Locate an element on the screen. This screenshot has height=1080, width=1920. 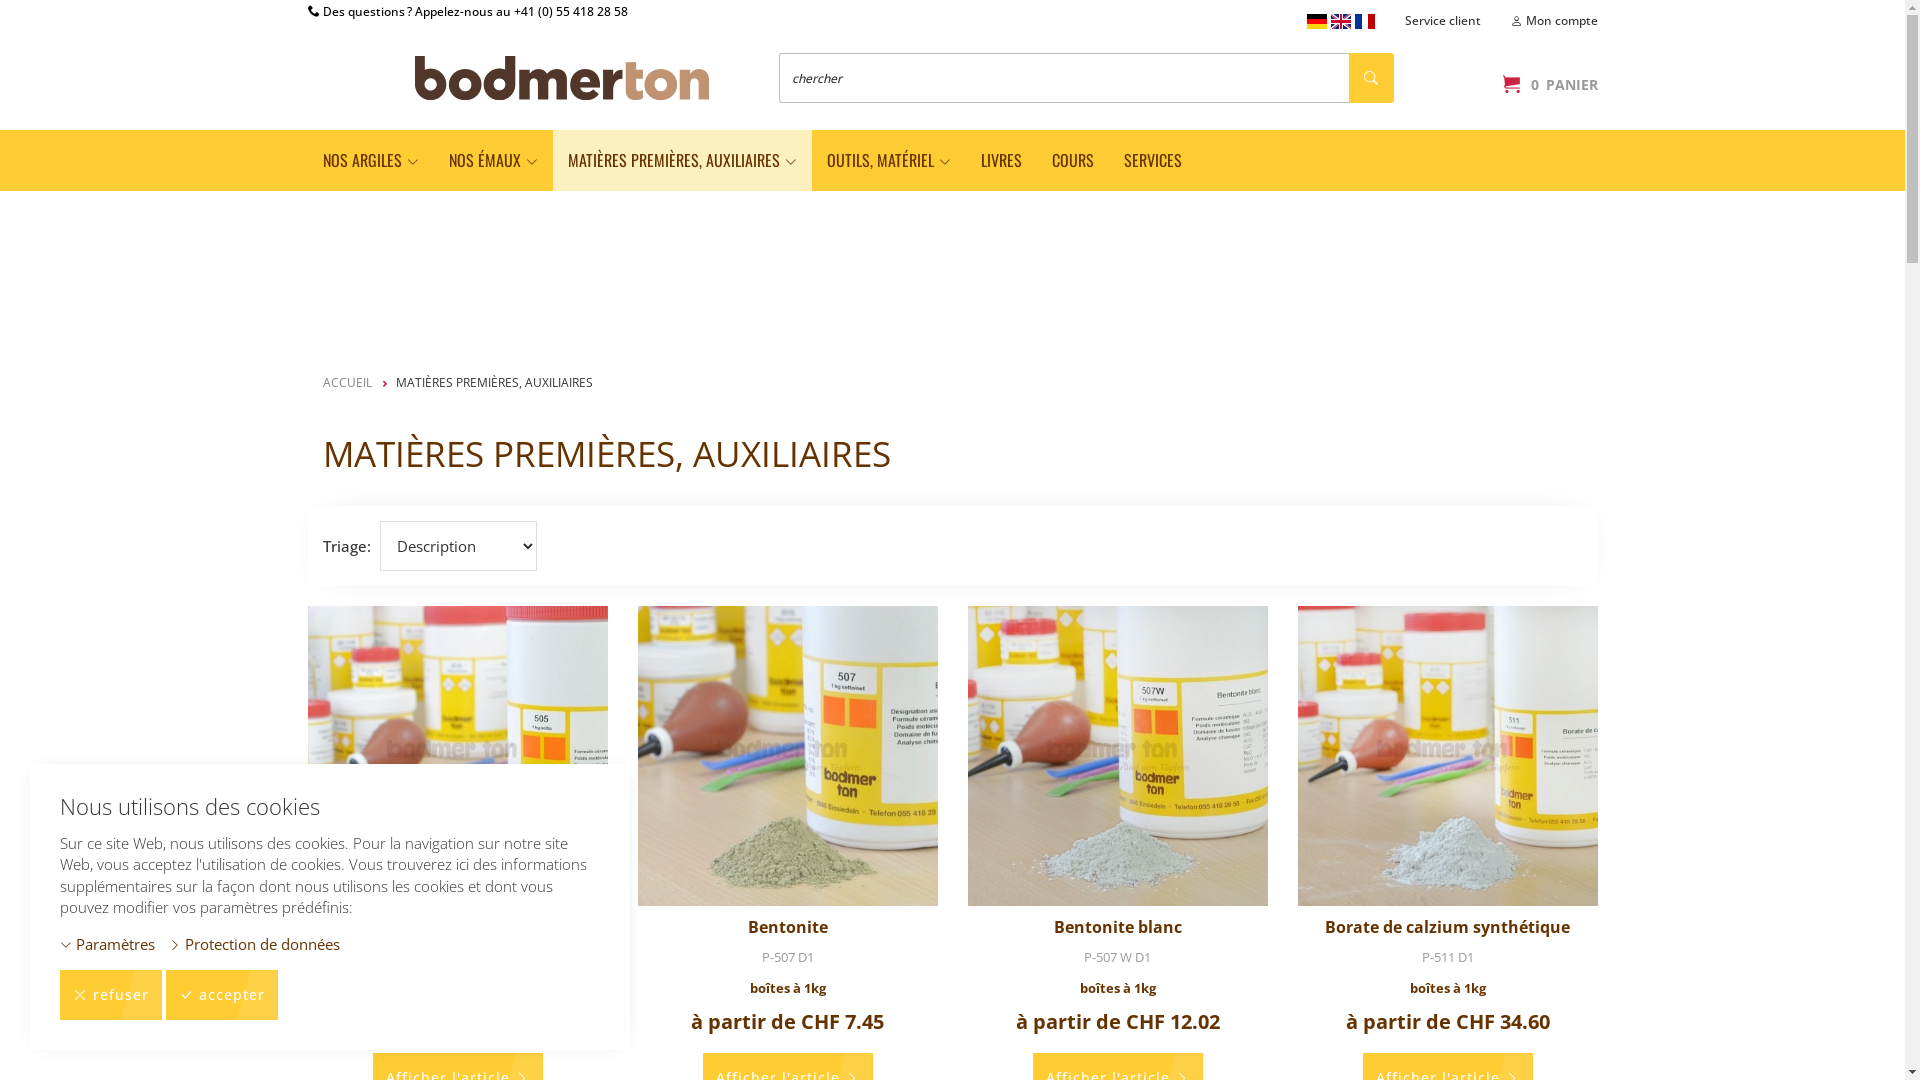
Deutsch is located at coordinates (1316, 22).